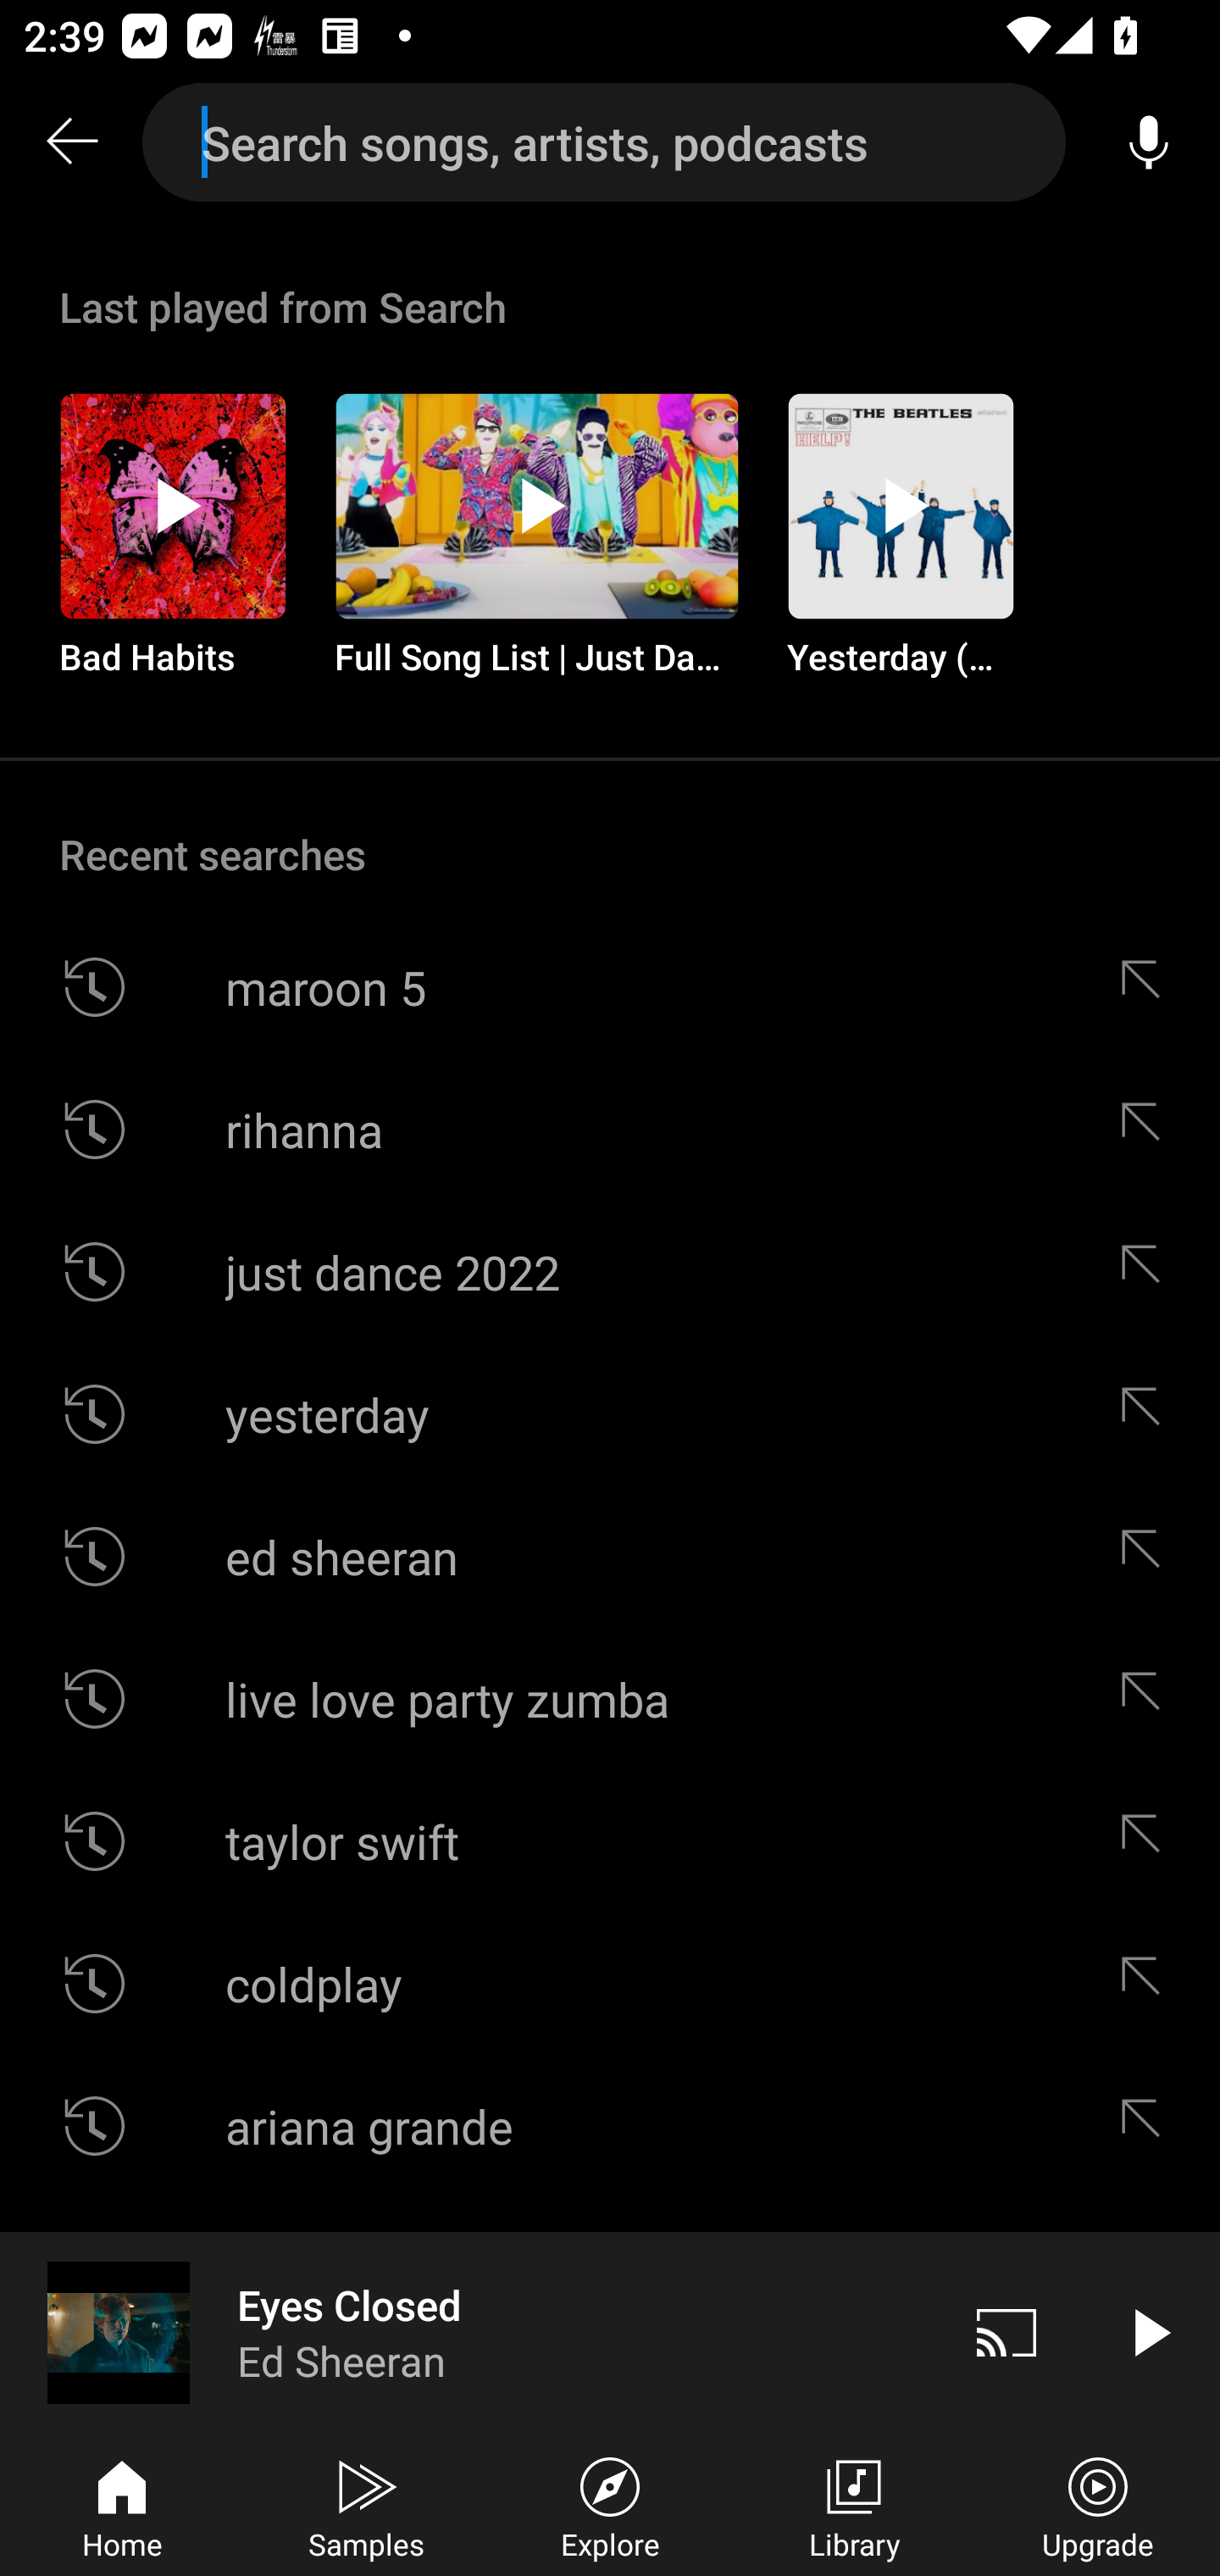 The width and height of the screenshot is (1220, 2576). Describe the element at coordinates (1148, 1840) in the screenshot. I see `Edit suggestion taylor swift` at that location.